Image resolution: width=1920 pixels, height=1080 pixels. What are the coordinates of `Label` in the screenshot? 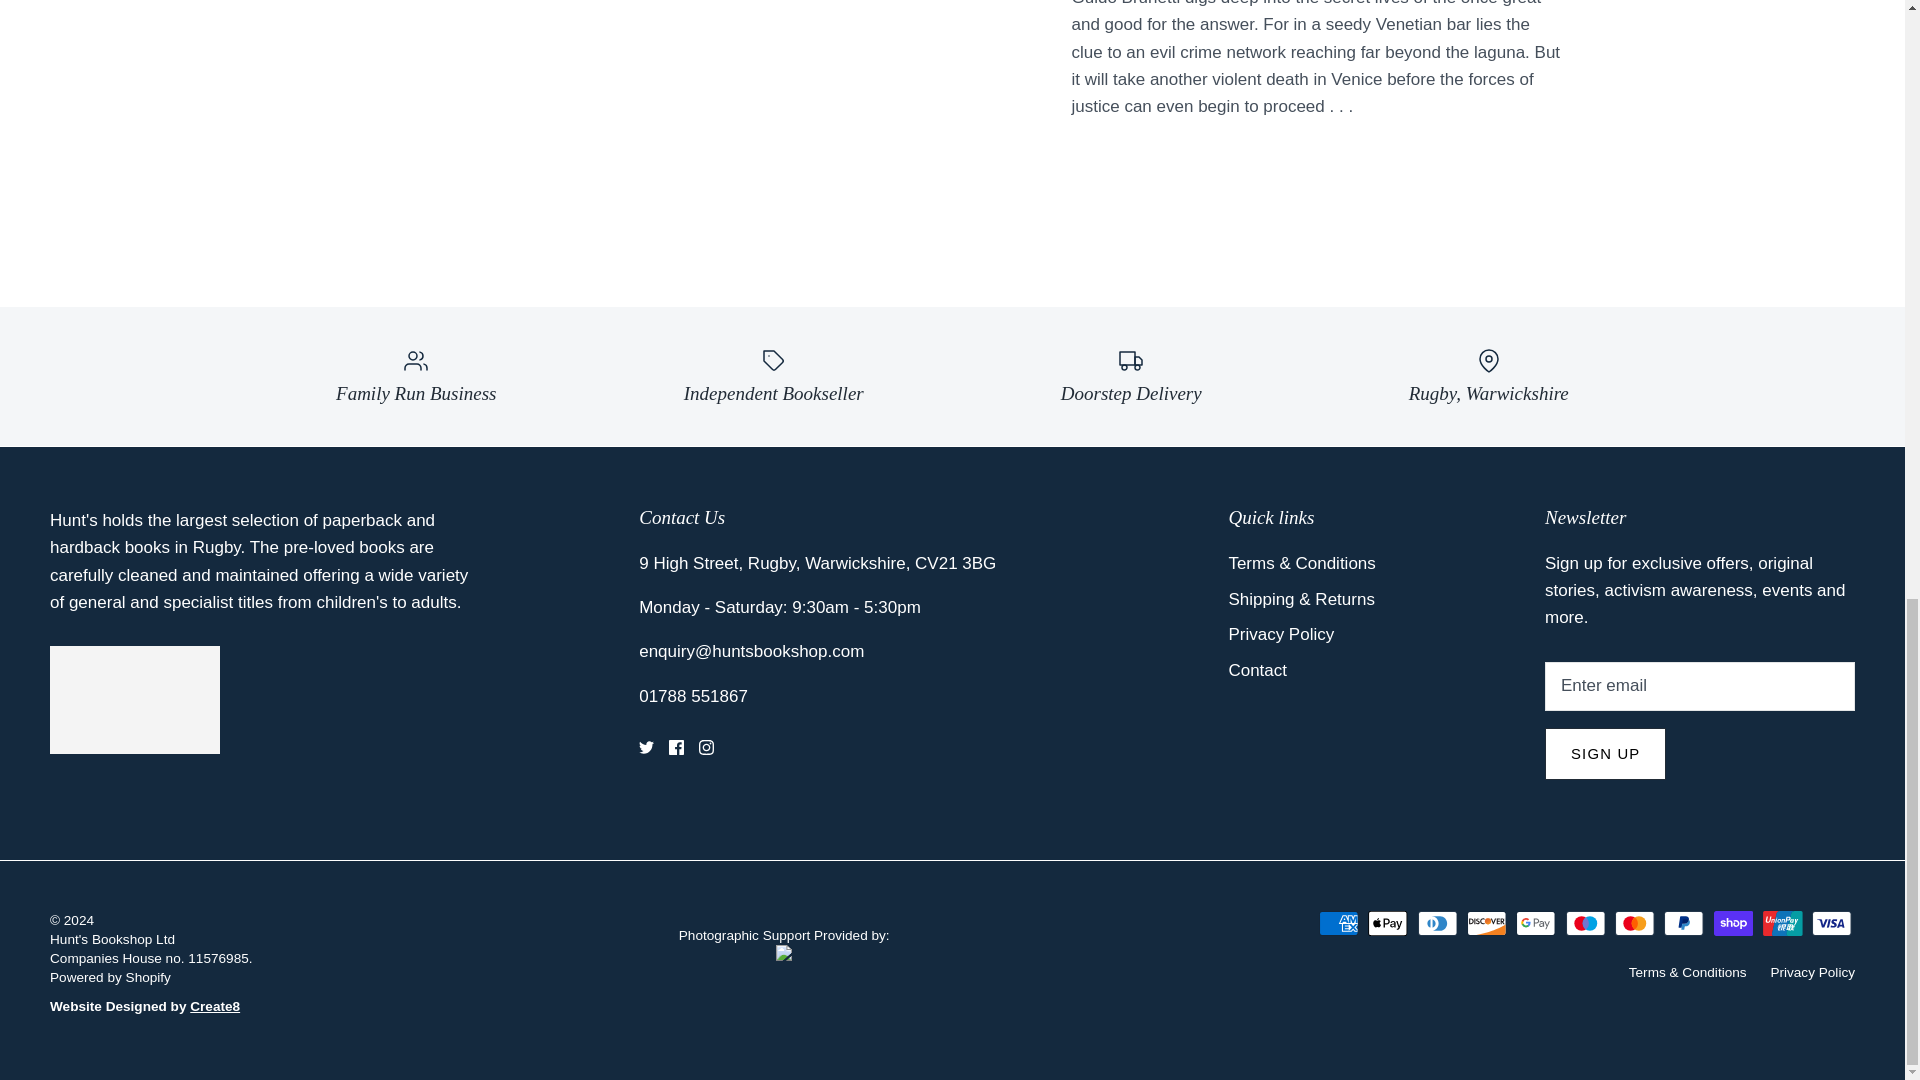 It's located at (774, 360).